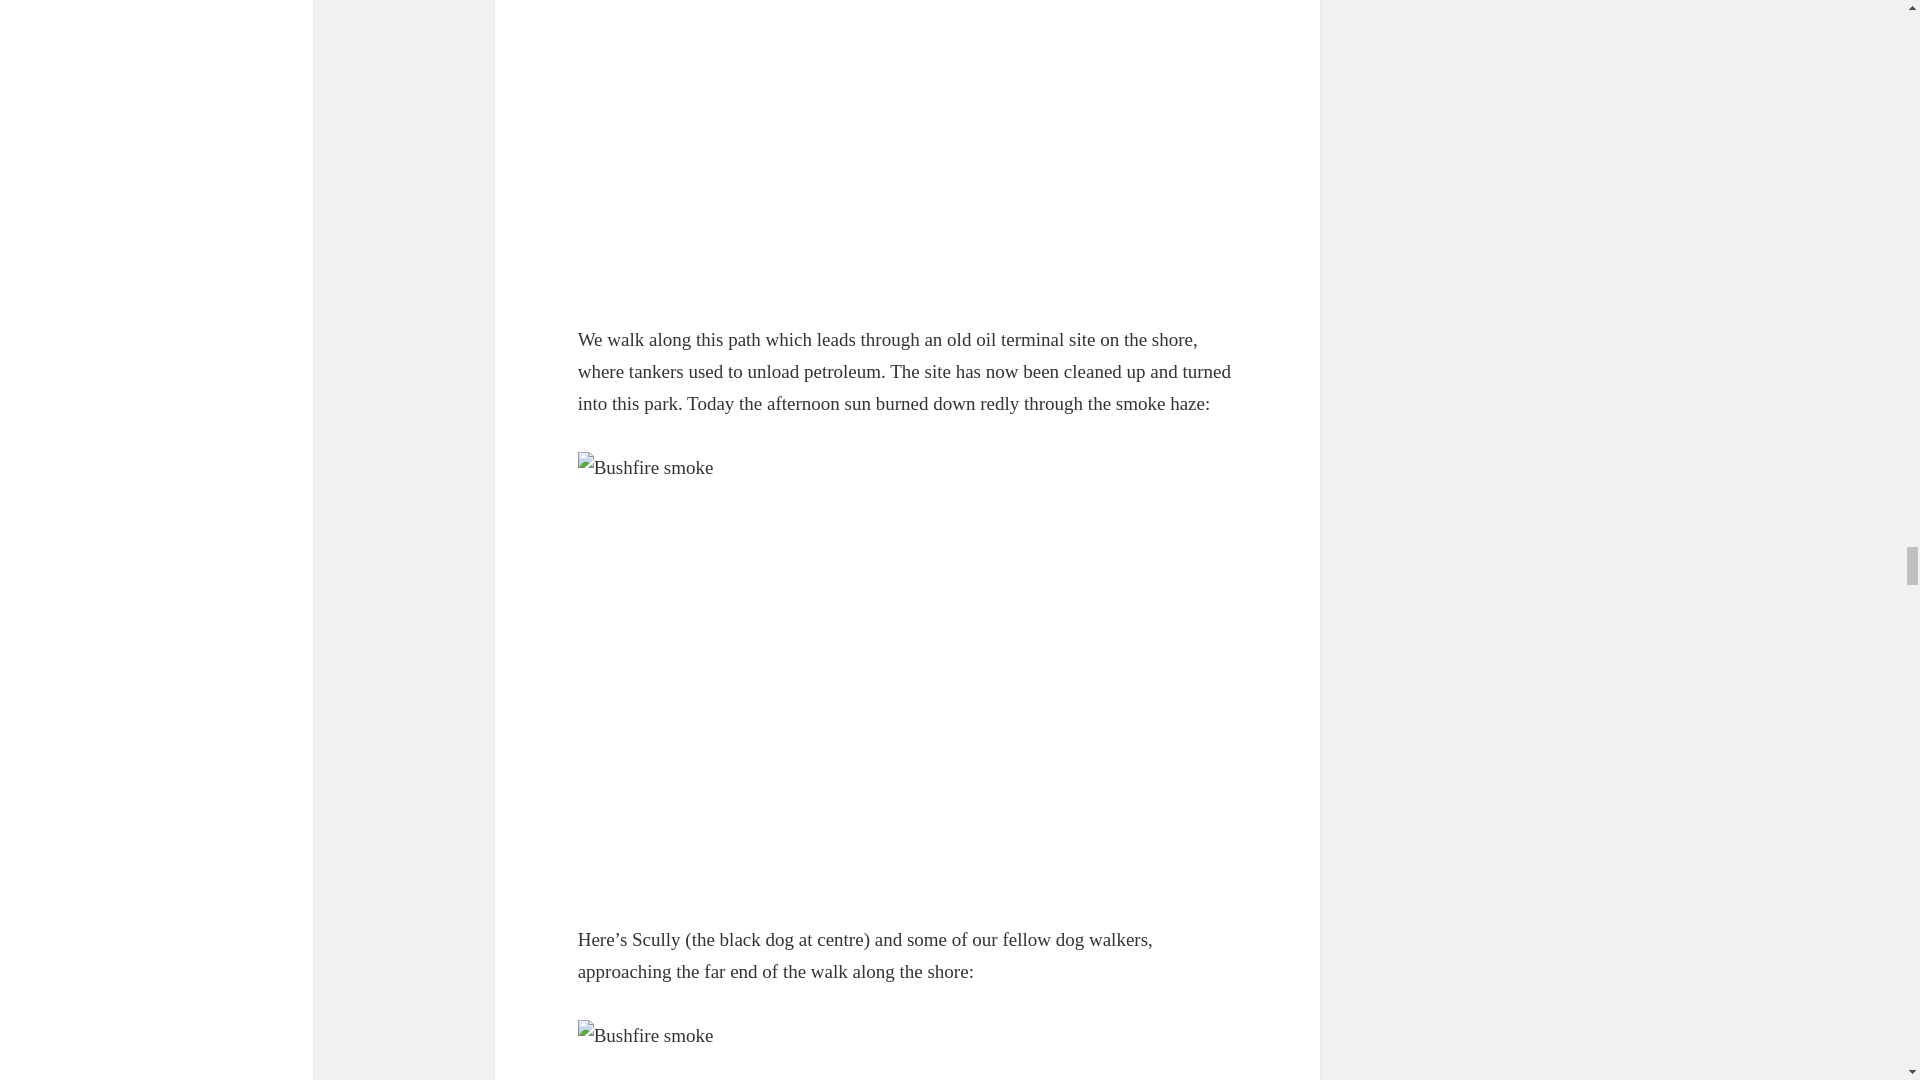 This screenshot has height=1080, width=1920. Describe the element at coordinates (908, 146) in the screenshot. I see `Bushfire smoke` at that location.